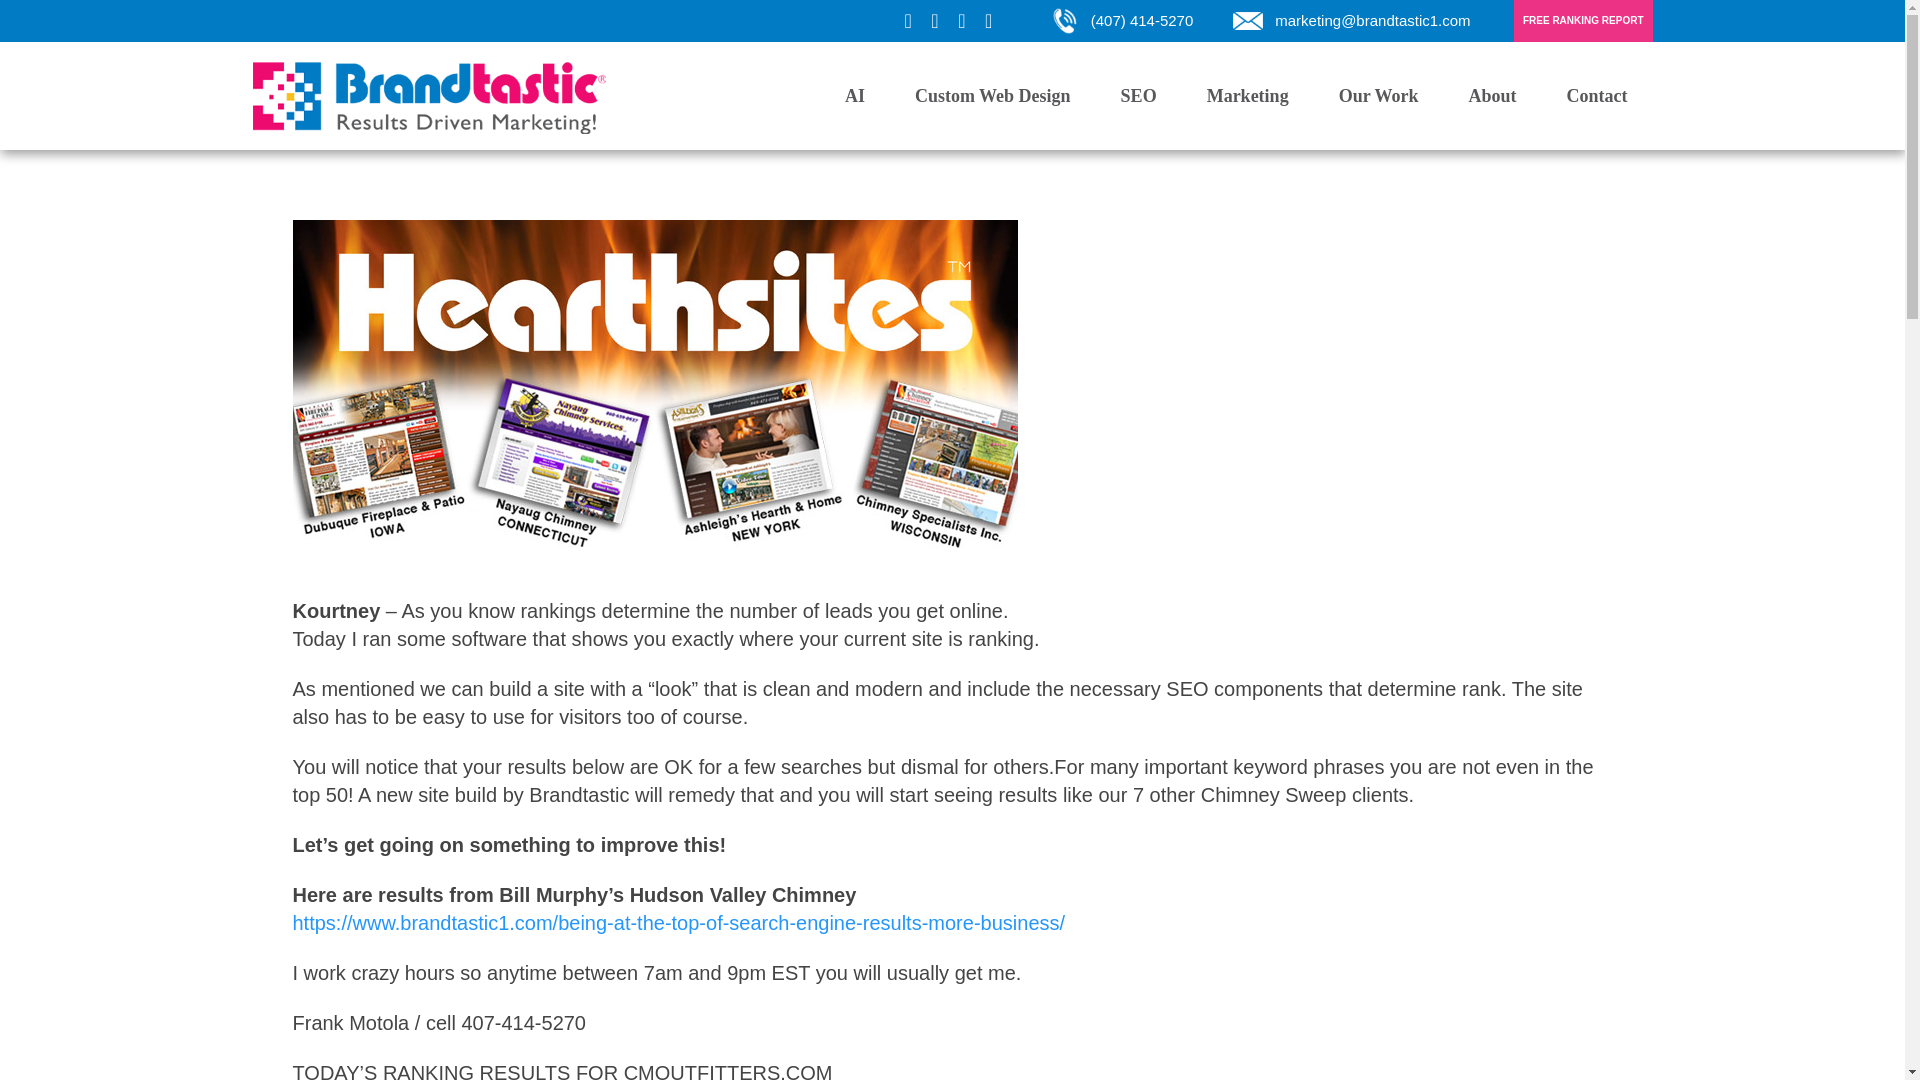  What do you see at coordinates (854, 96) in the screenshot?
I see `AI` at bounding box center [854, 96].